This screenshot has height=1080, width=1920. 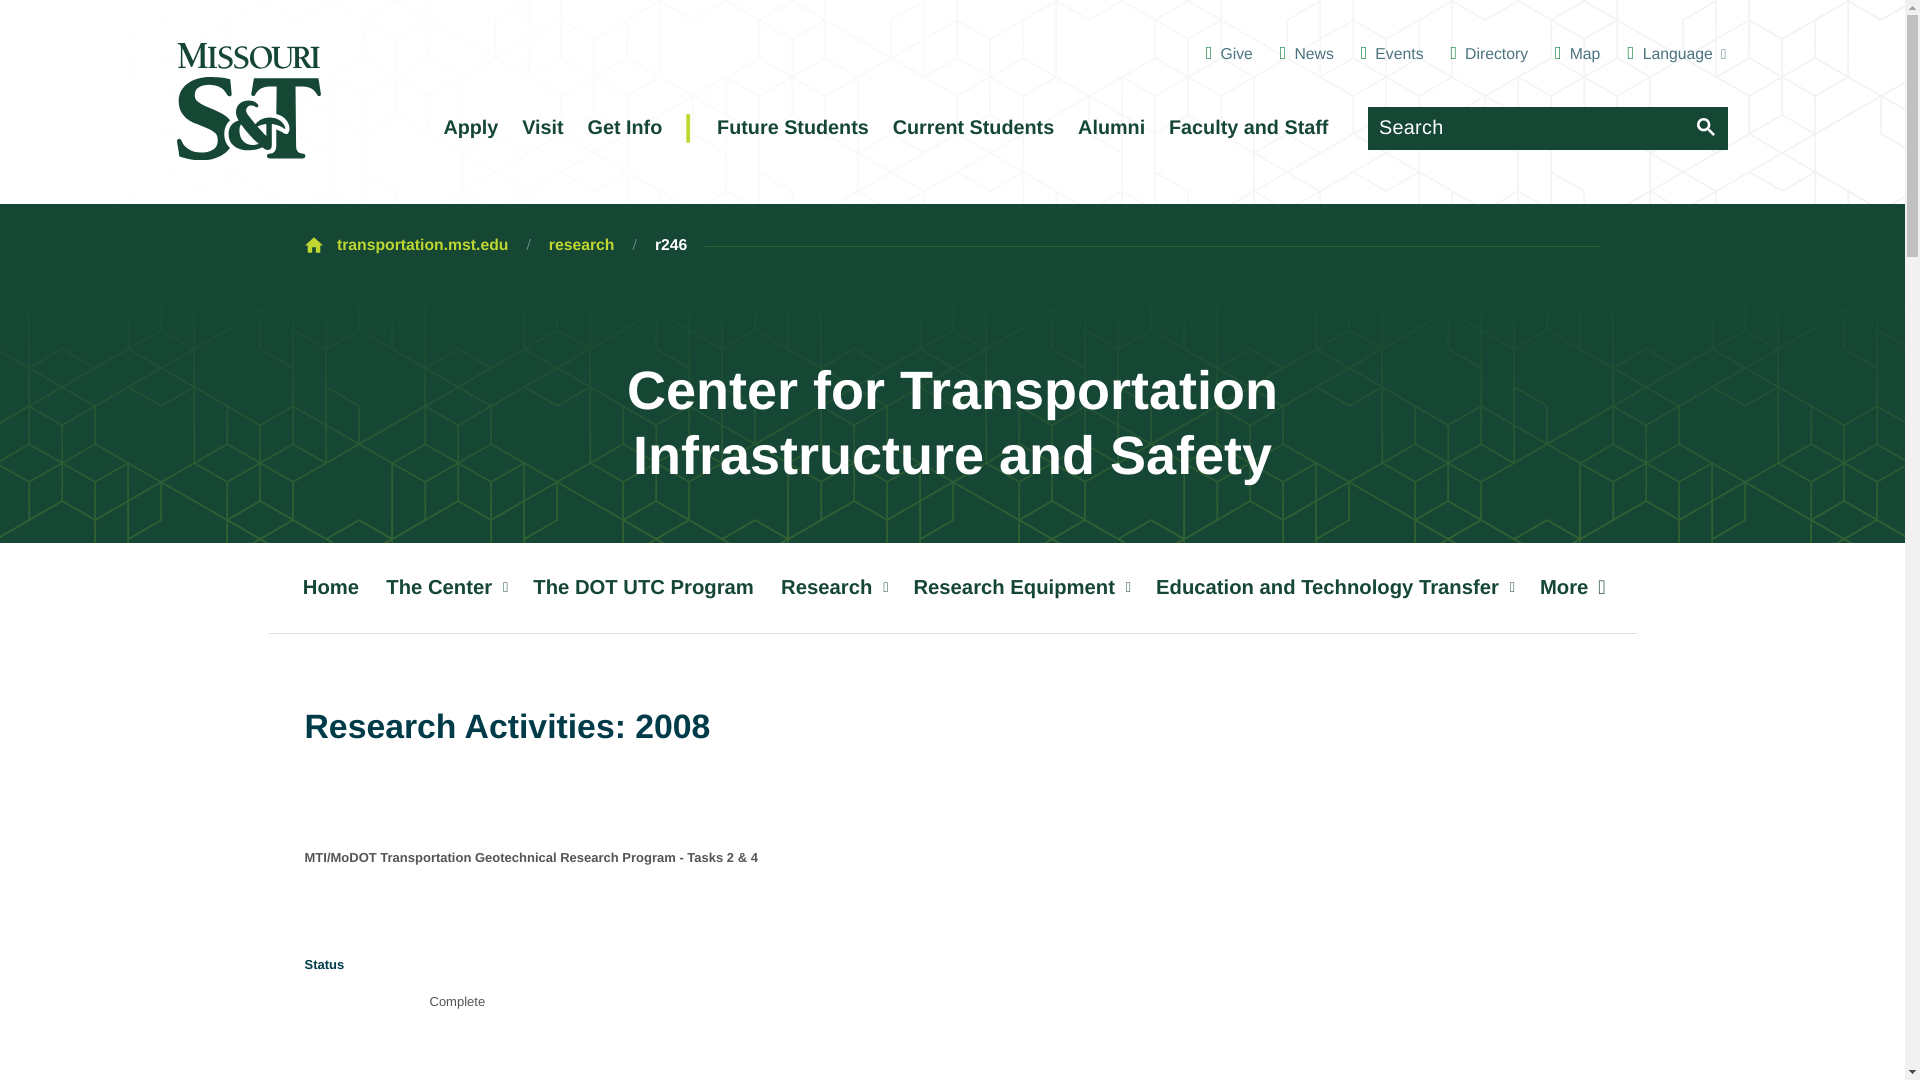 I want to click on Faculty and Staff, so click(x=1248, y=128).